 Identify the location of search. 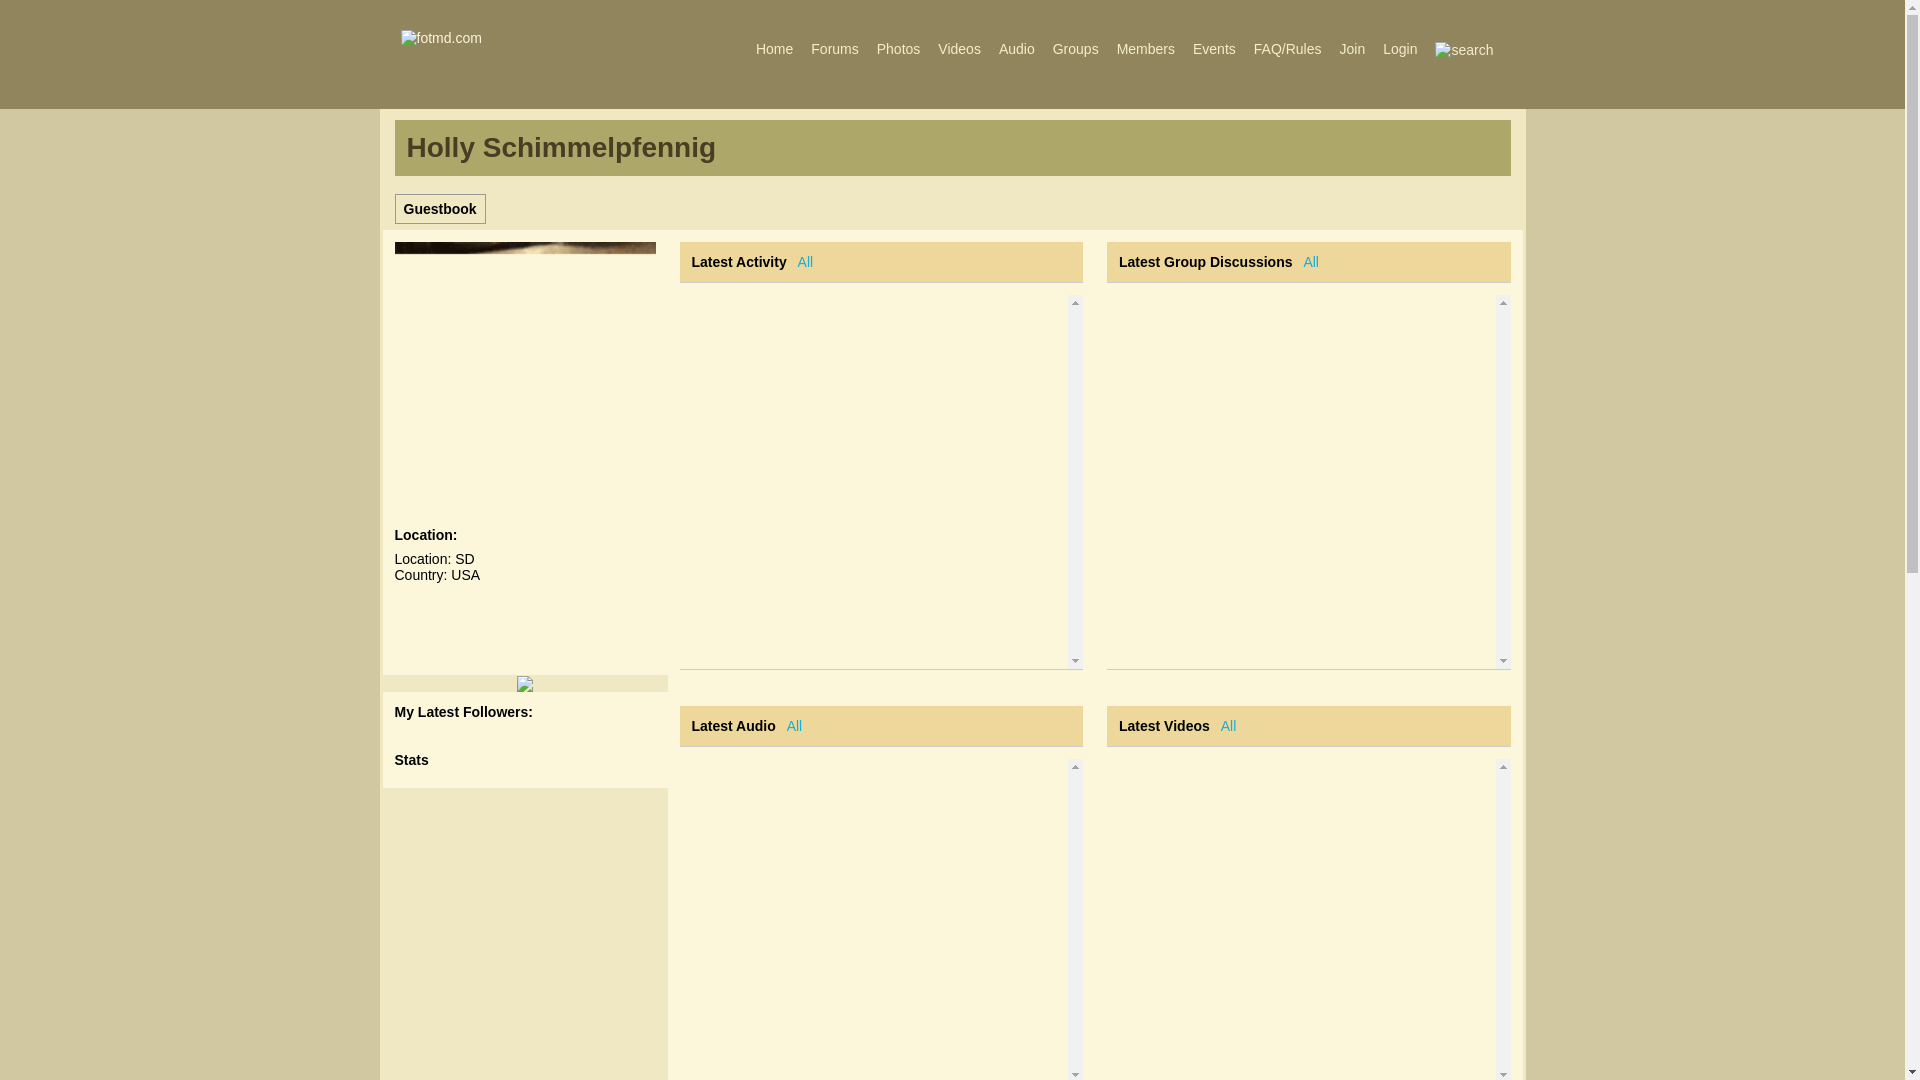
(1464, 50).